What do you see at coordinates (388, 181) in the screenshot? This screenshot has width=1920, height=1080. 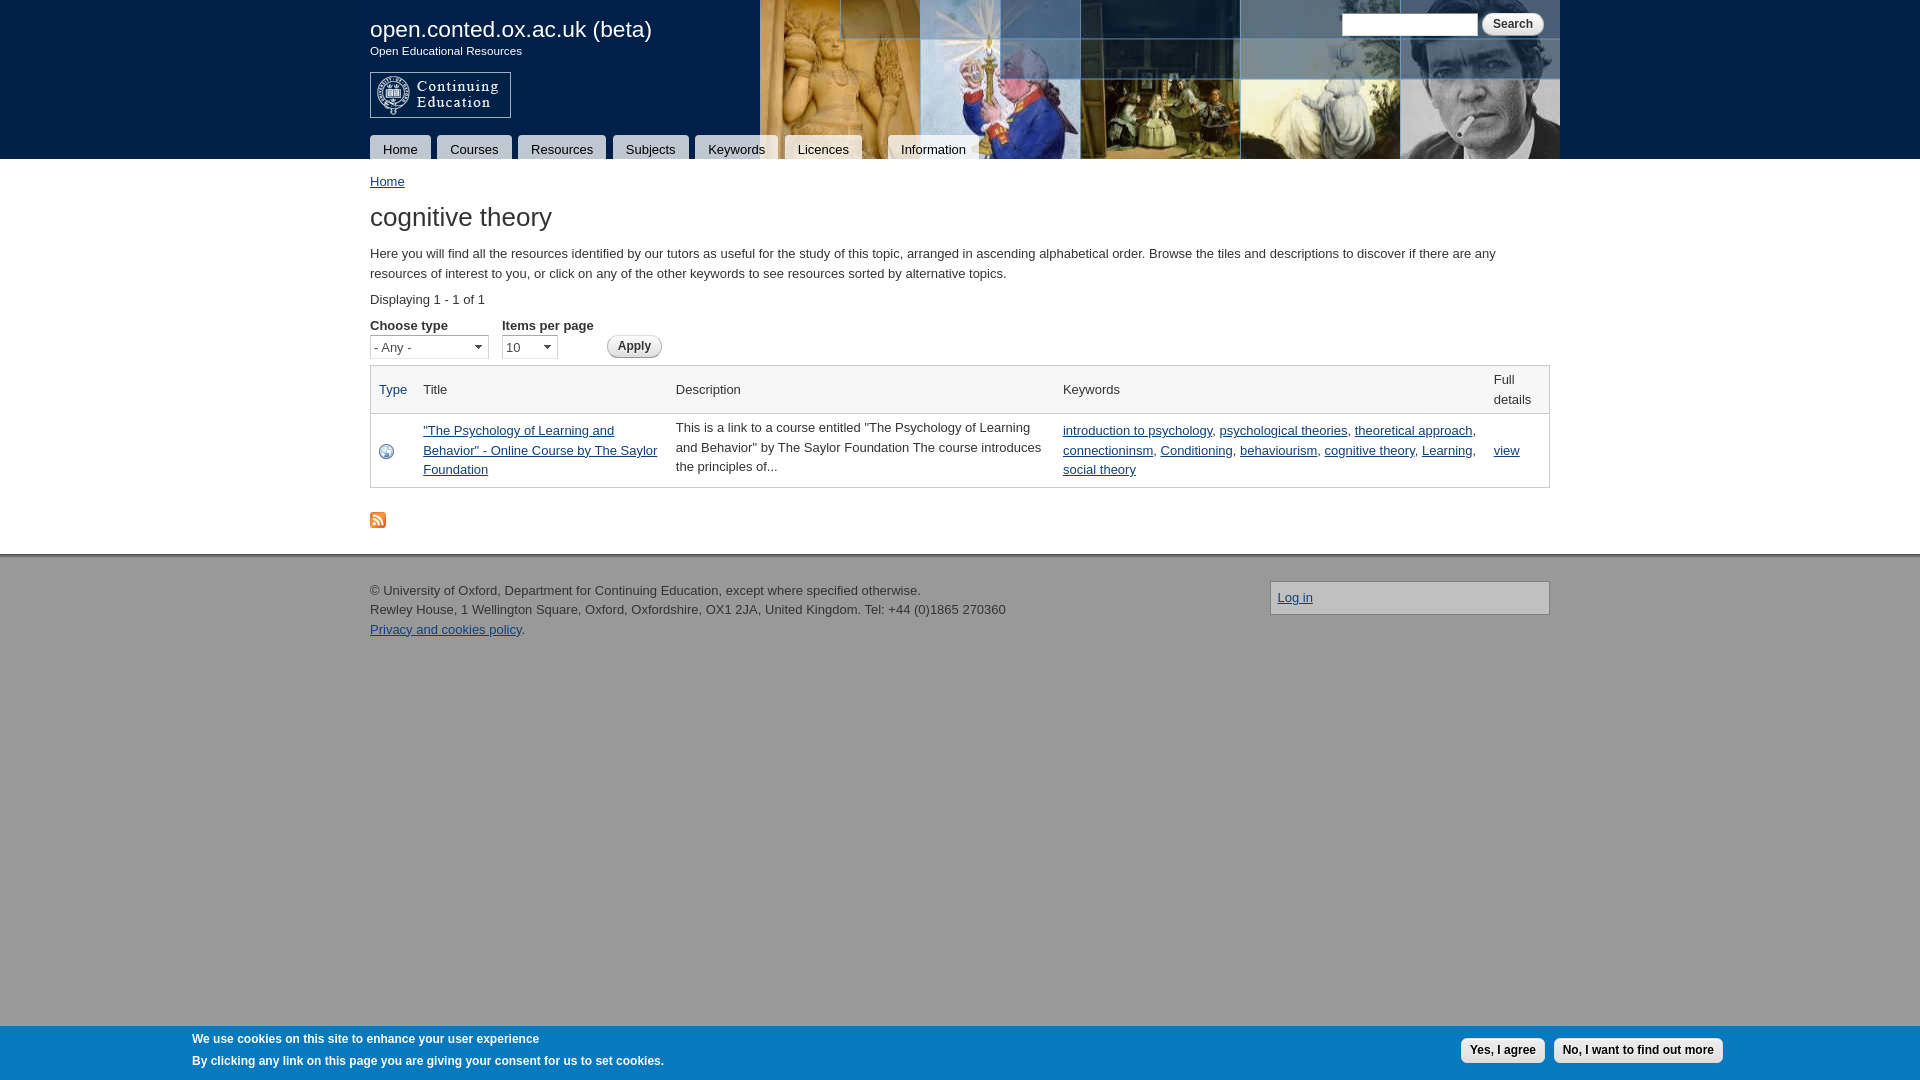 I see `Home` at bounding box center [388, 181].